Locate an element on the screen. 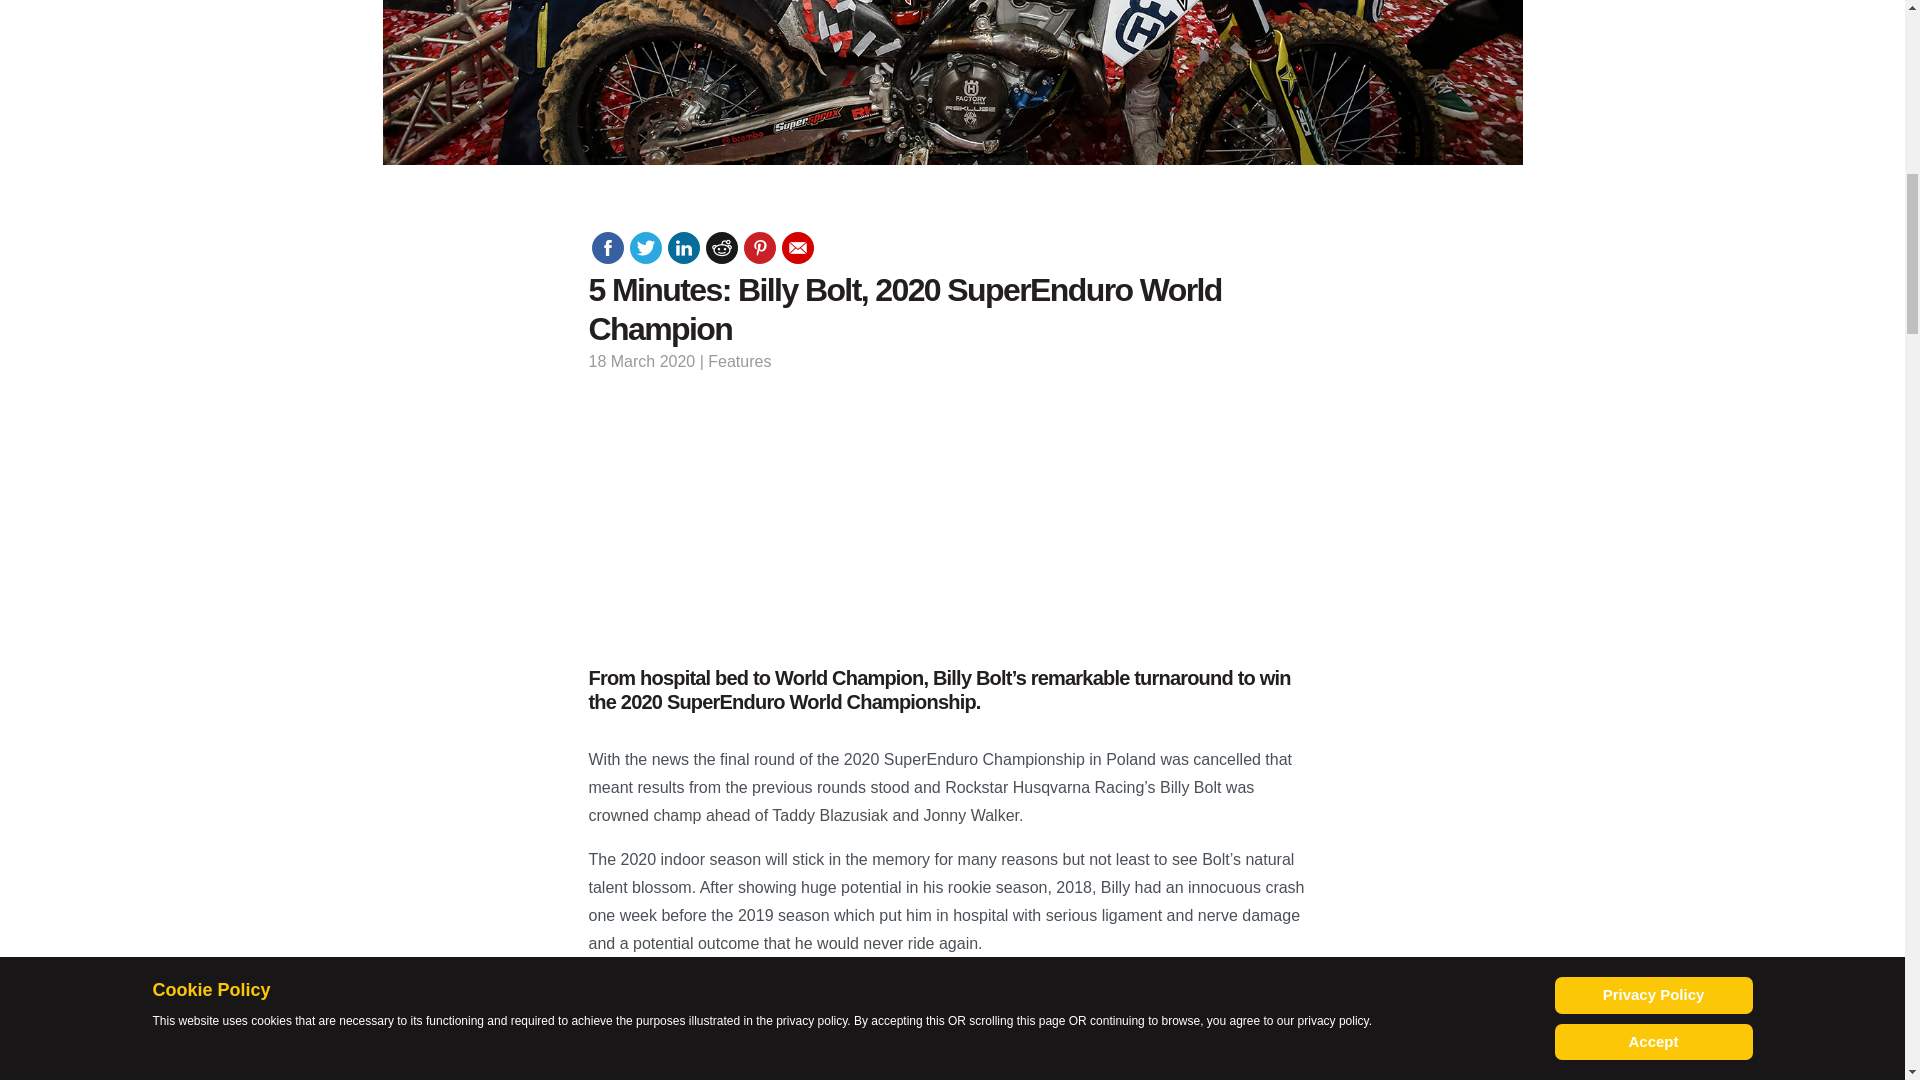 This screenshot has height=1080, width=1920. Share on Reddit is located at coordinates (722, 248).